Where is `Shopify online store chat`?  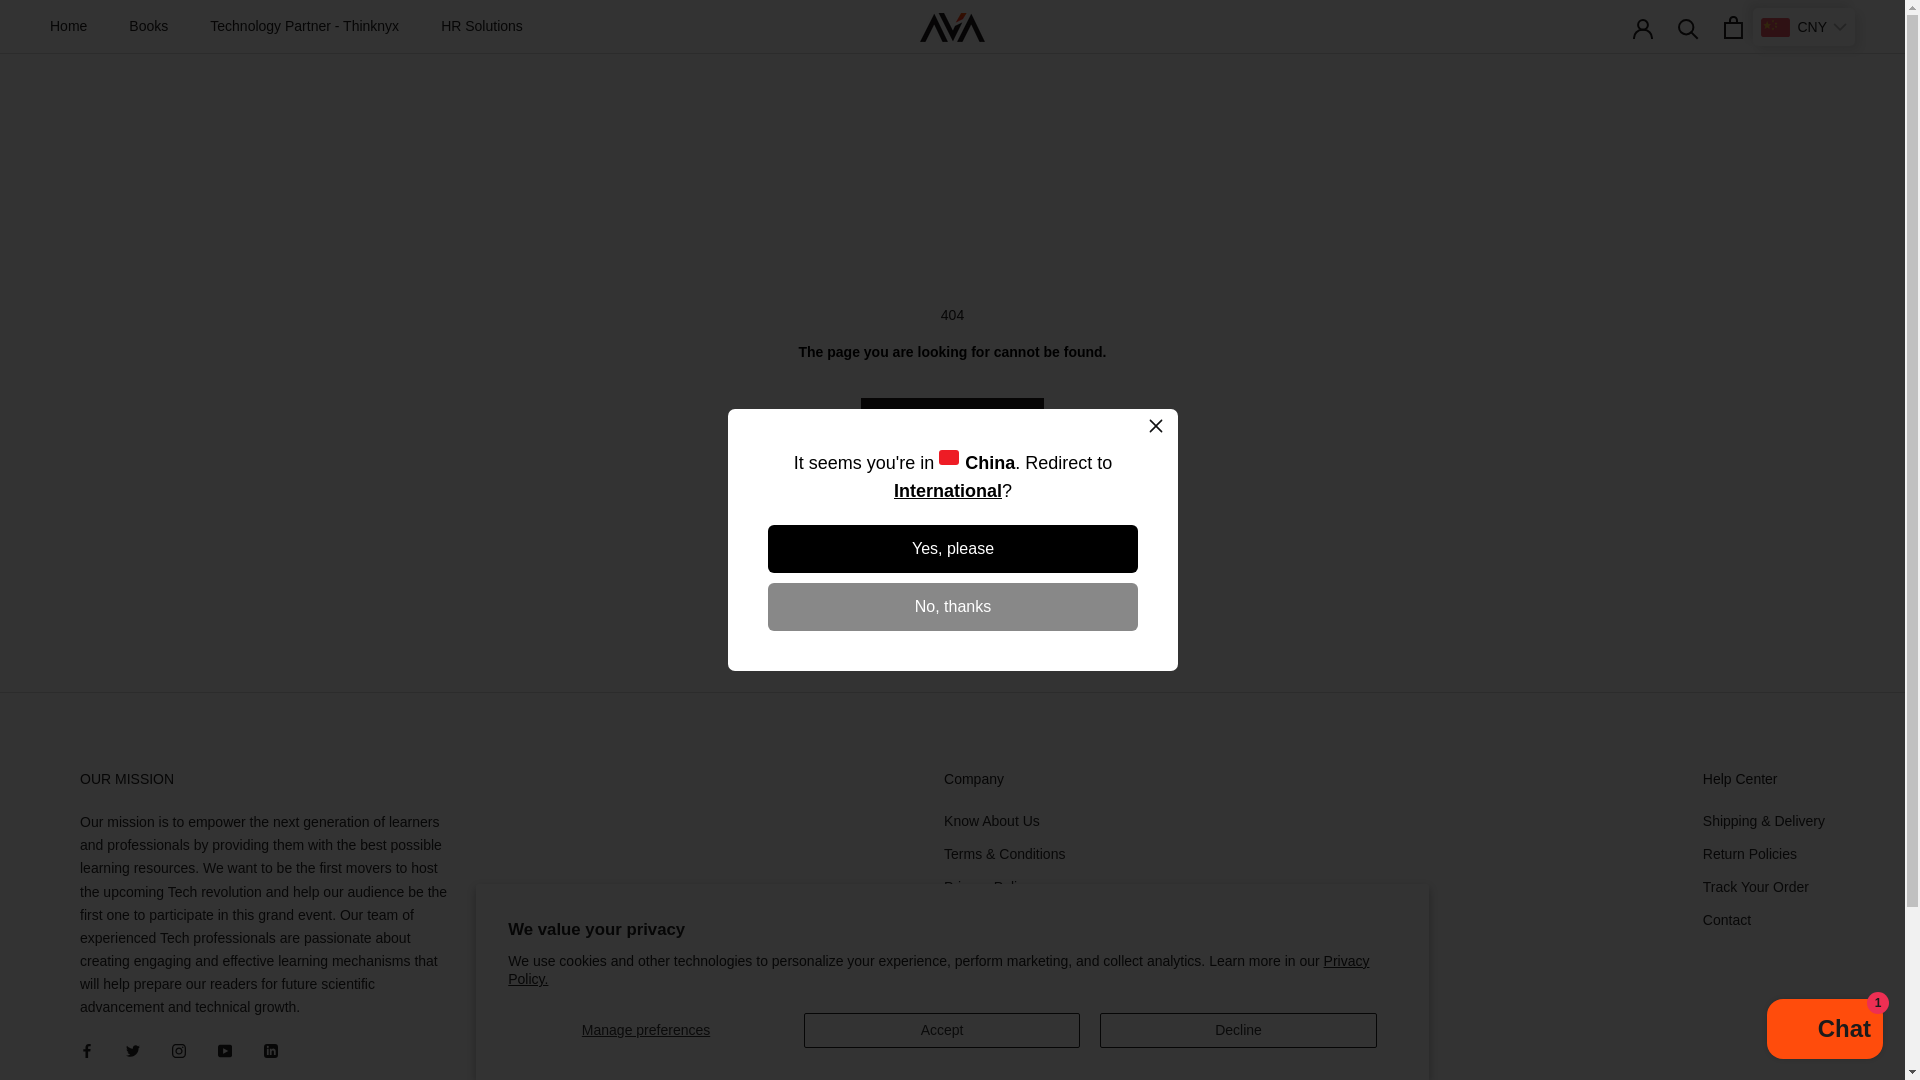
Shopify online store chat is located at coordinates (1824, 1031).